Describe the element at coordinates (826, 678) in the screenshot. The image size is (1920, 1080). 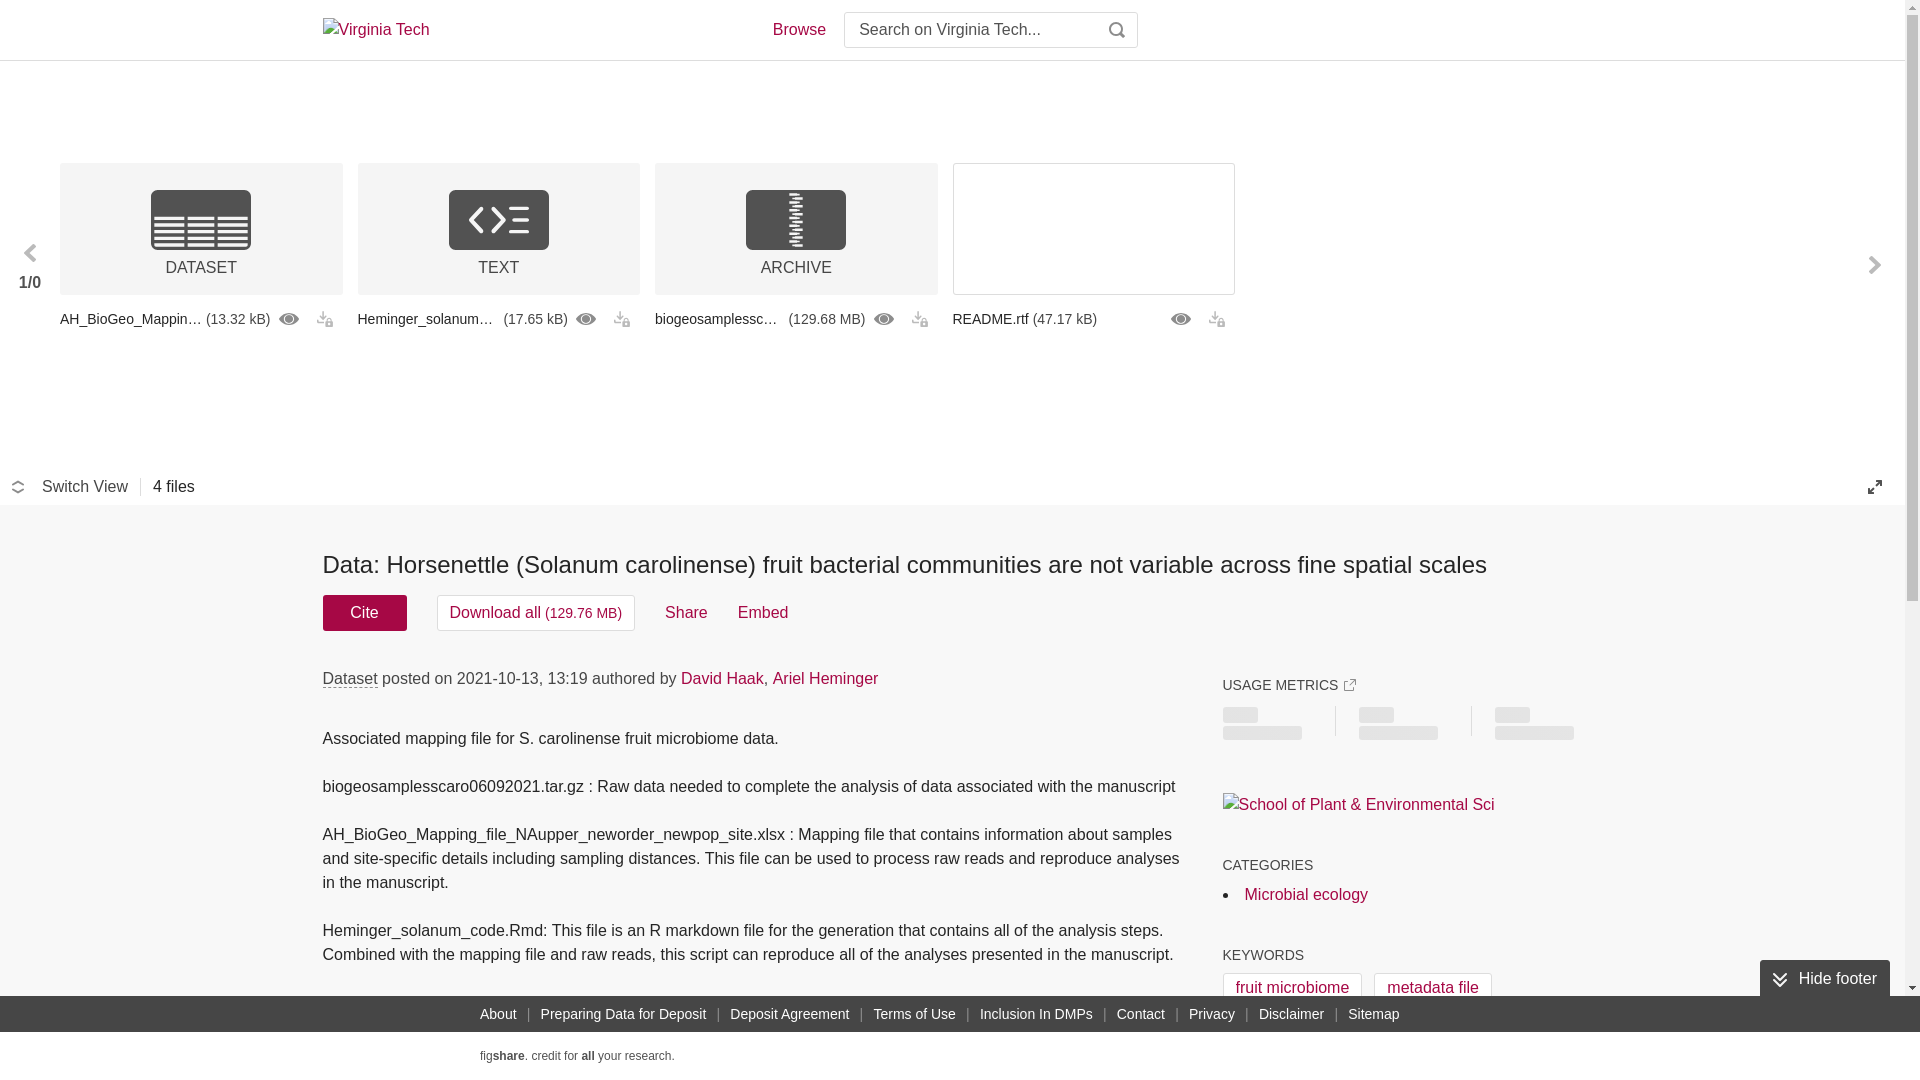
I see `Ariel Heminger` at that location.